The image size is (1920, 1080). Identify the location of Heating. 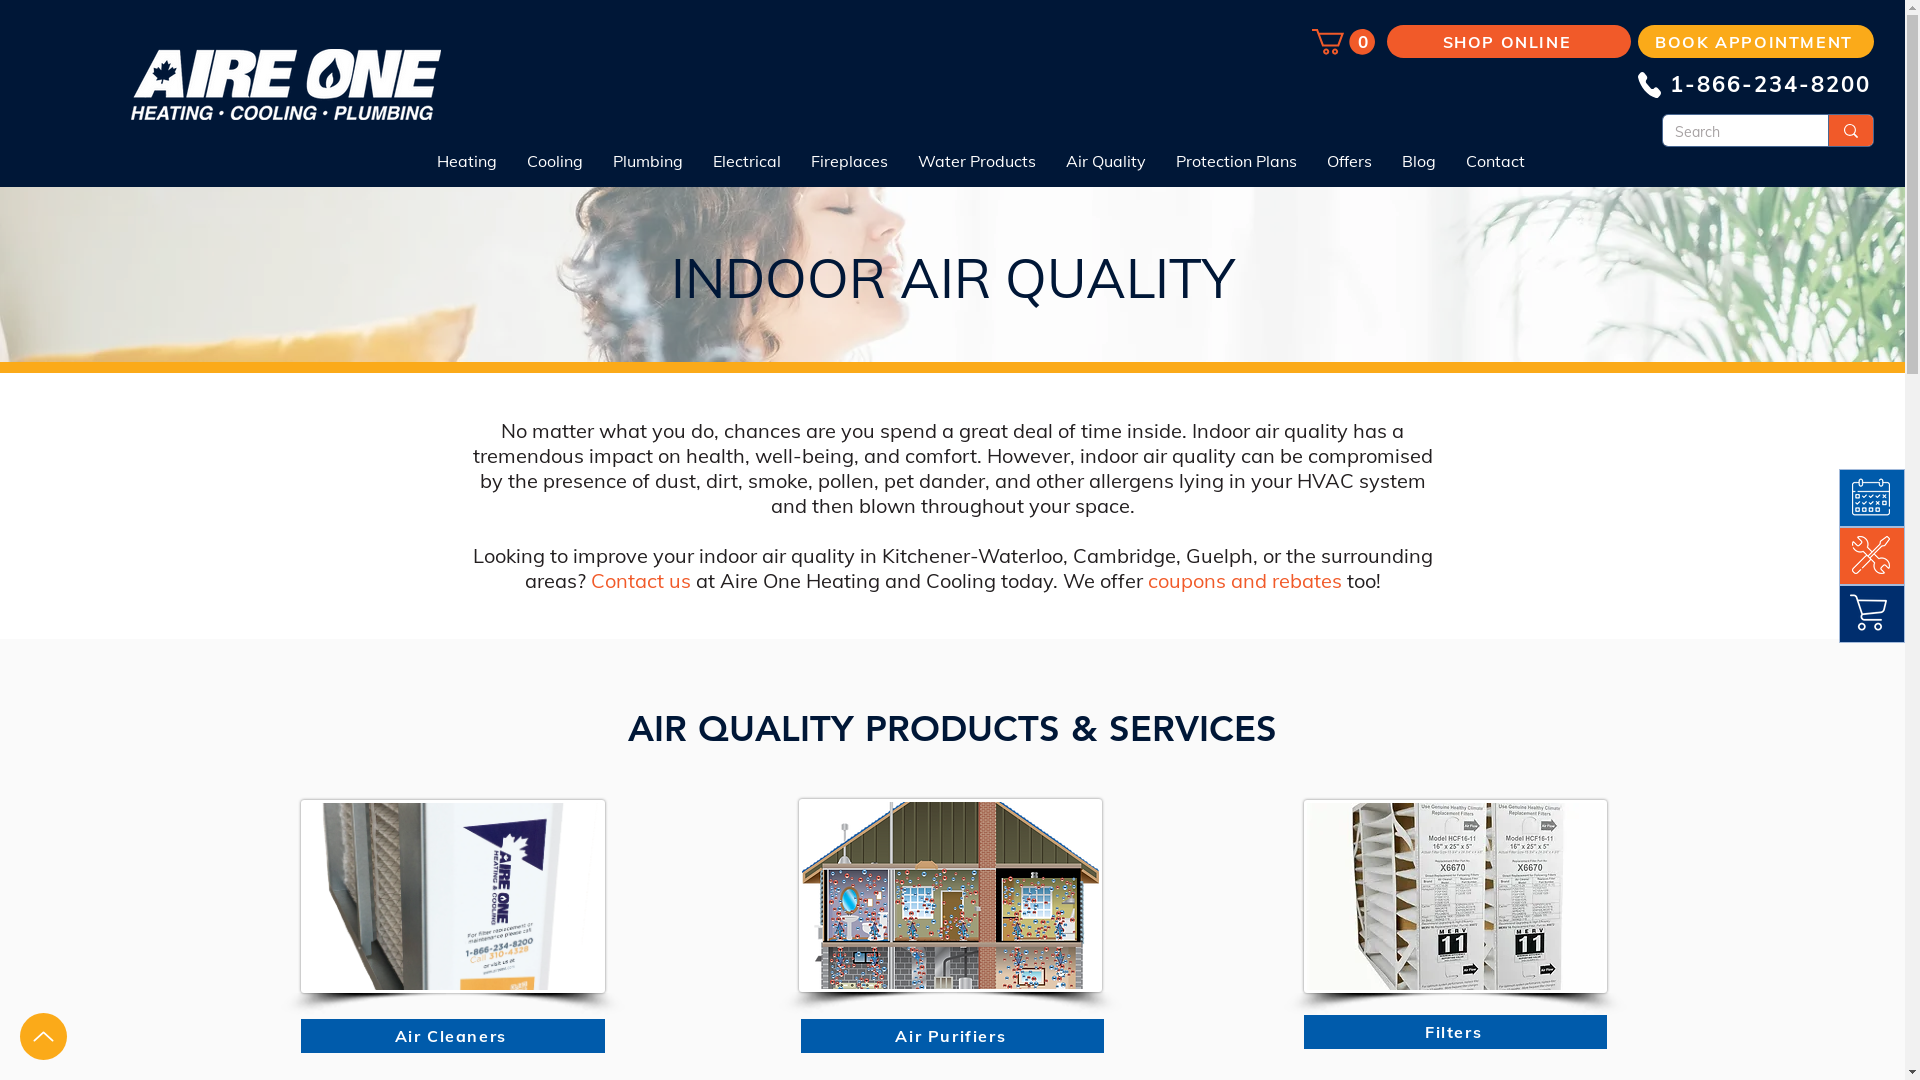
(467, 161).